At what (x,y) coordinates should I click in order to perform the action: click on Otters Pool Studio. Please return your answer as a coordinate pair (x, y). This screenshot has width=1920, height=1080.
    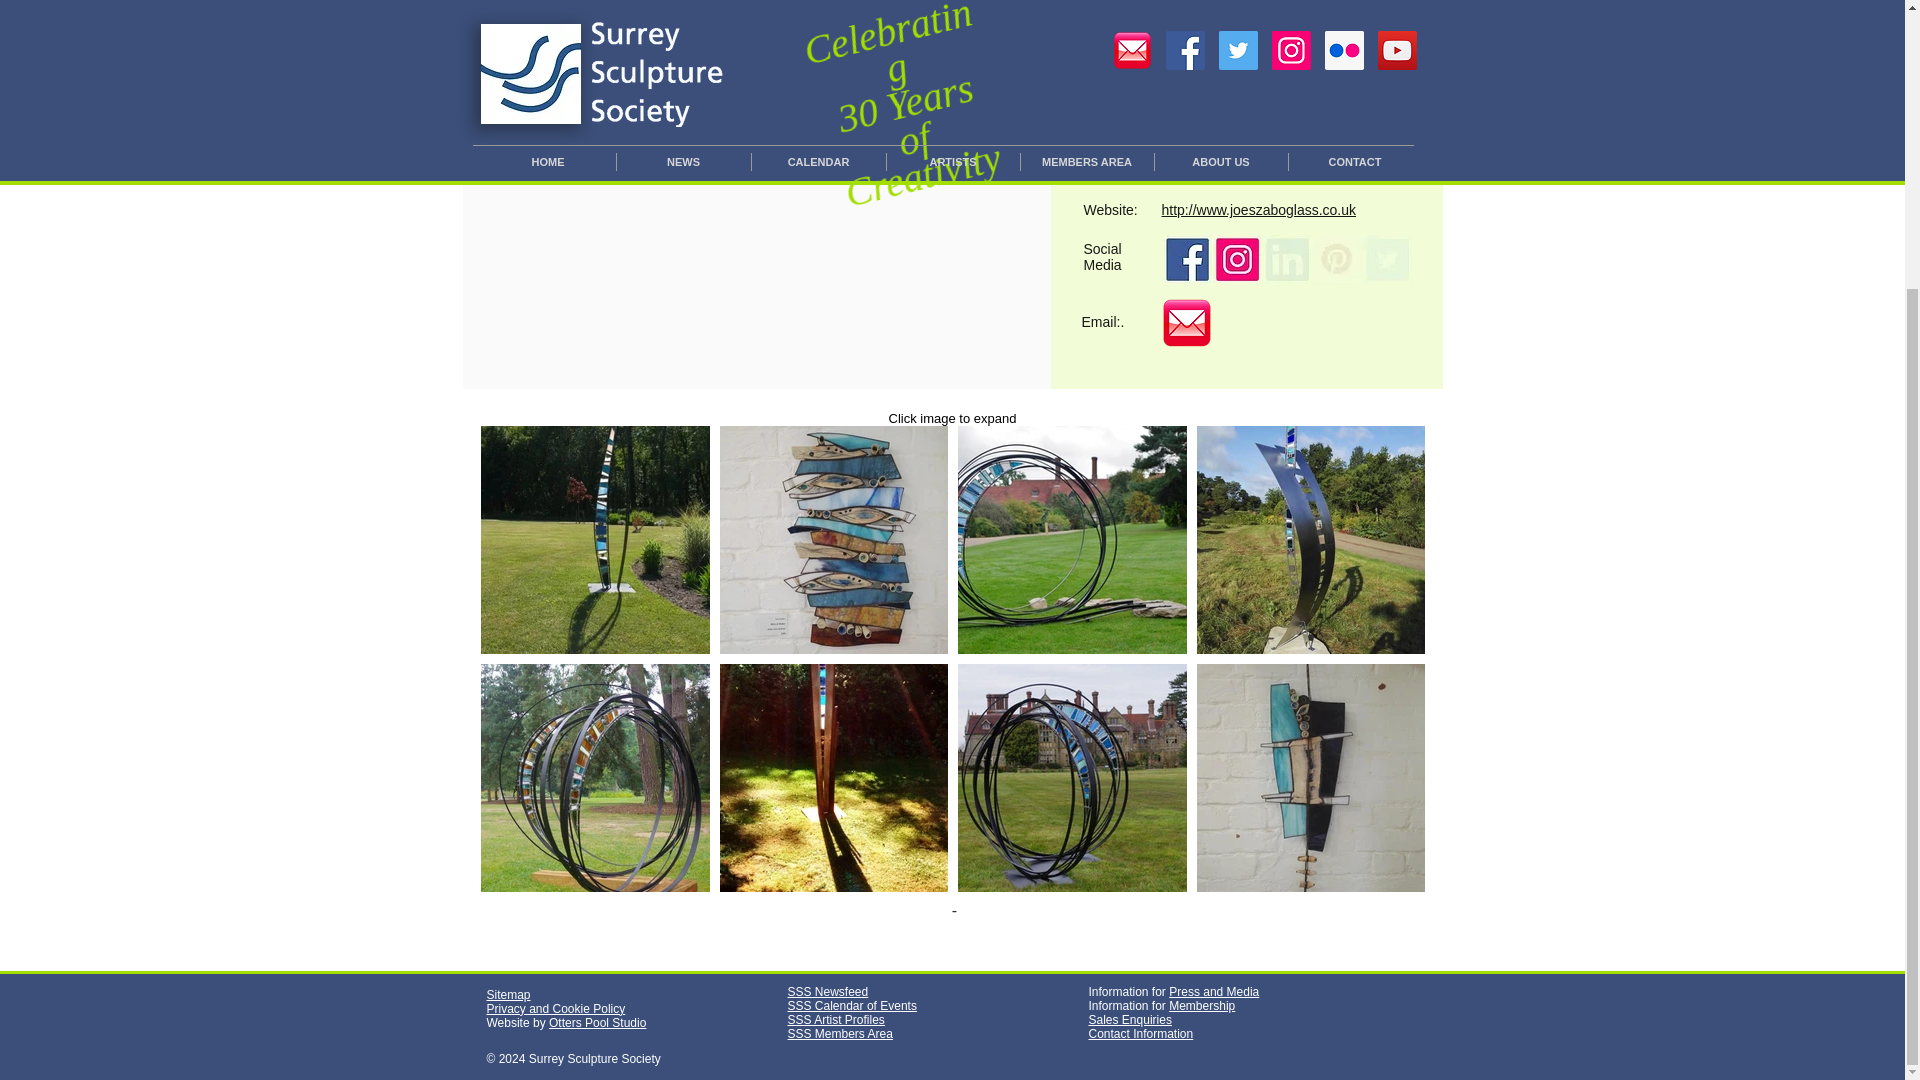
    Looking at the image, I should click on (597, 1023).